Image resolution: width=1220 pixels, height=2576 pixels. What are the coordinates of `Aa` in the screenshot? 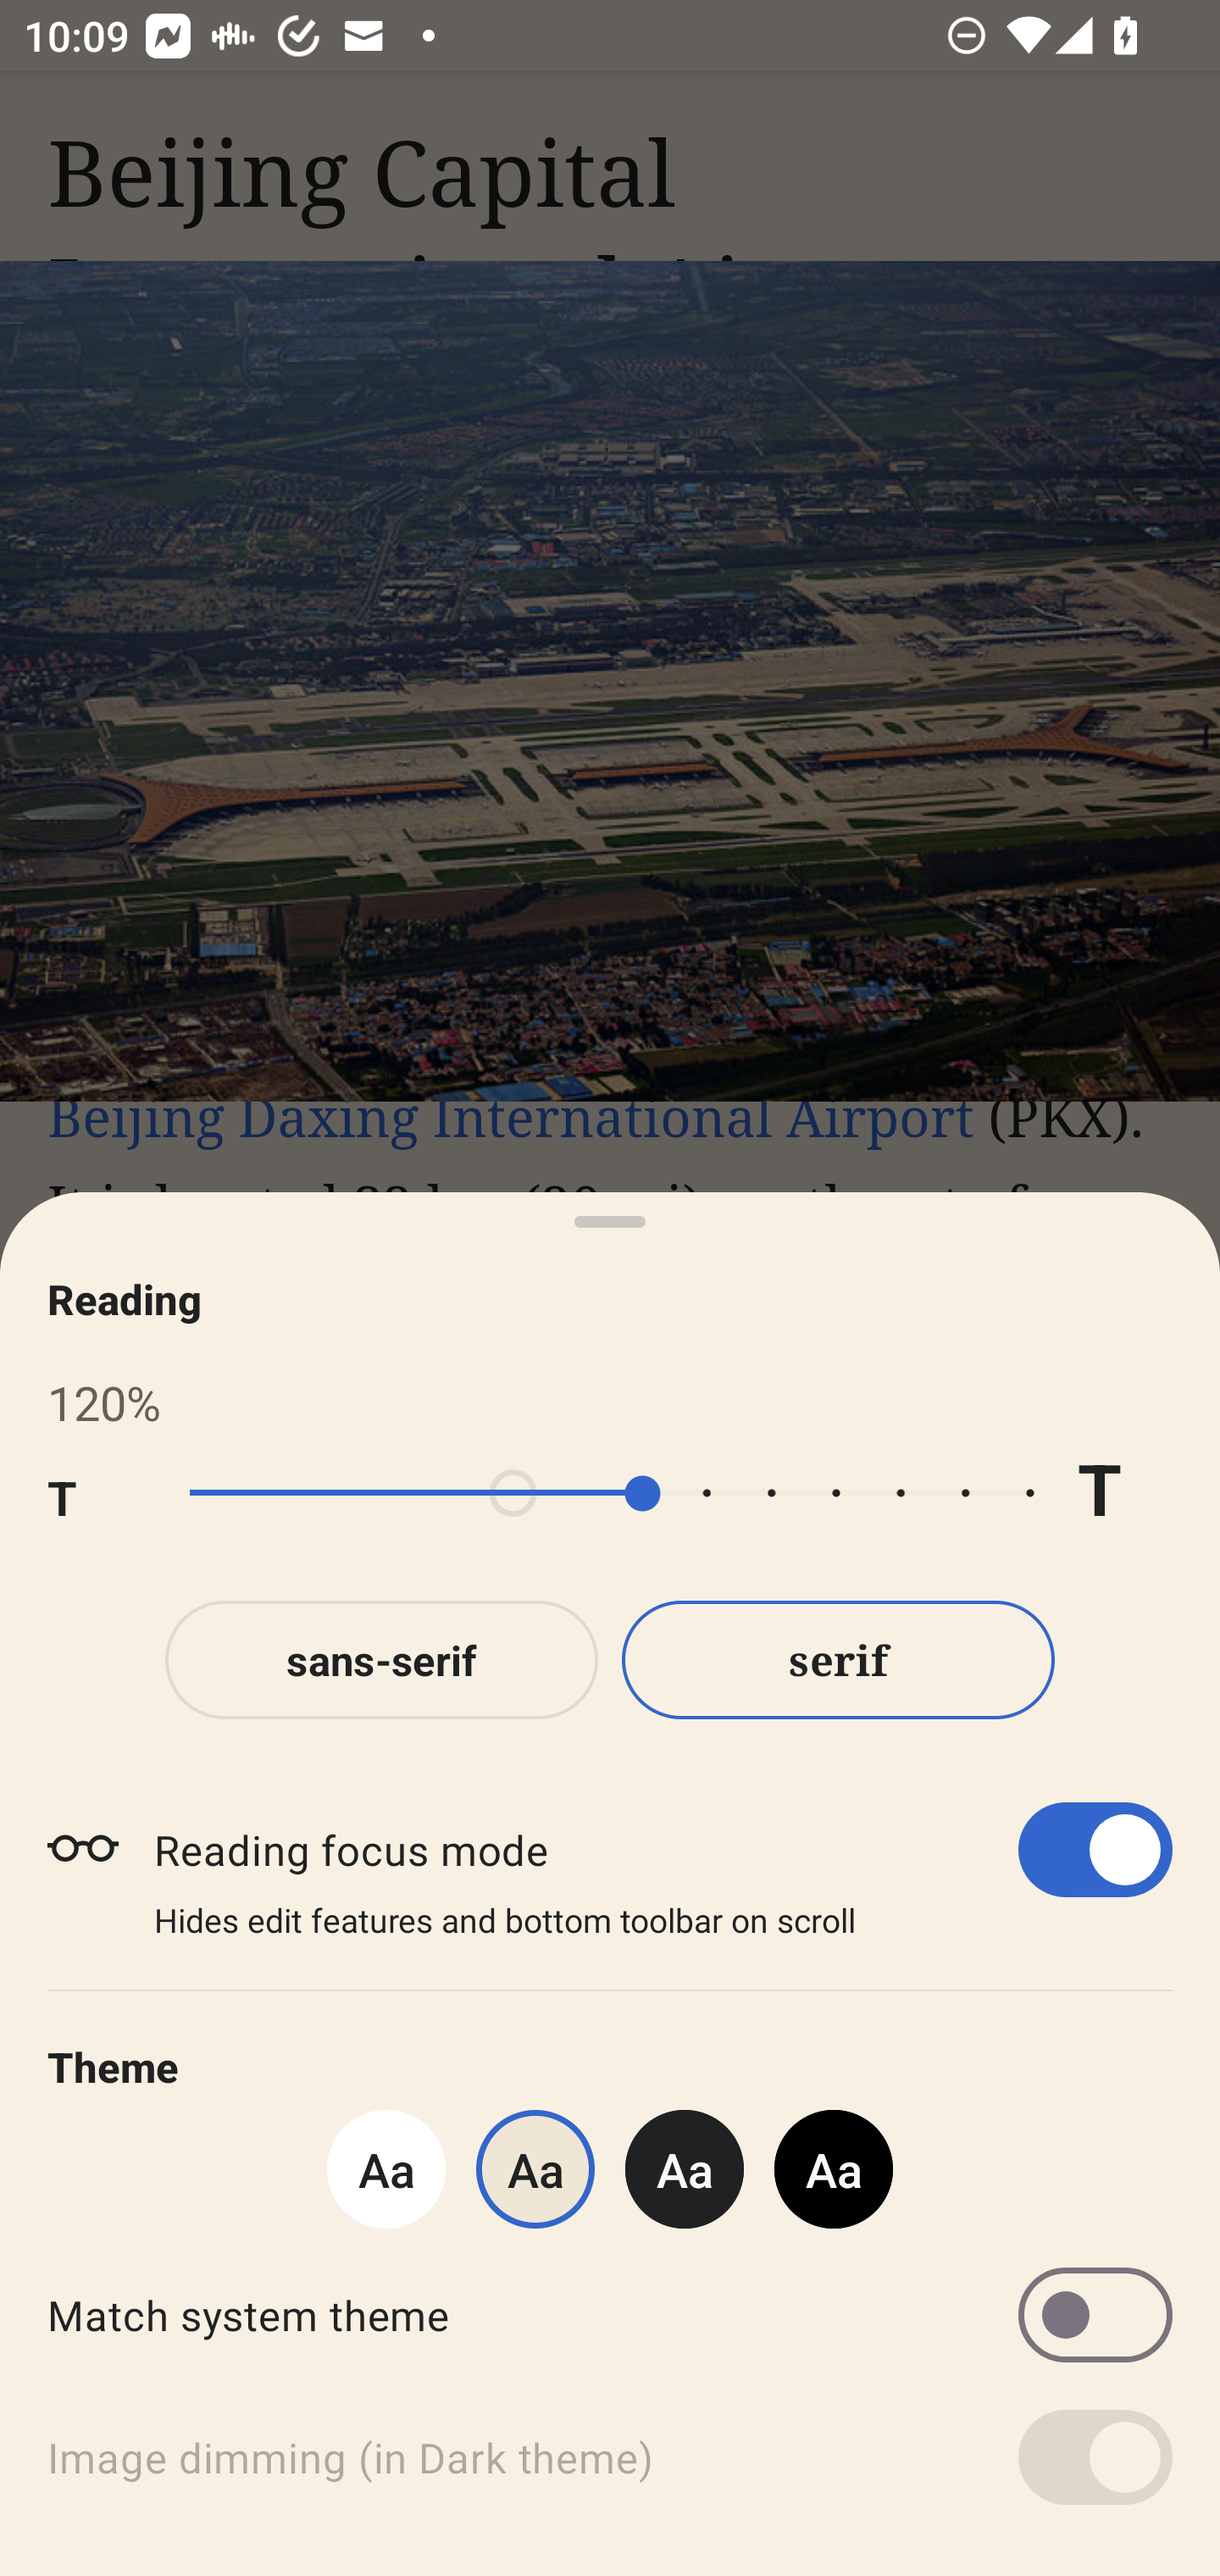 It's located at (685, 2168).